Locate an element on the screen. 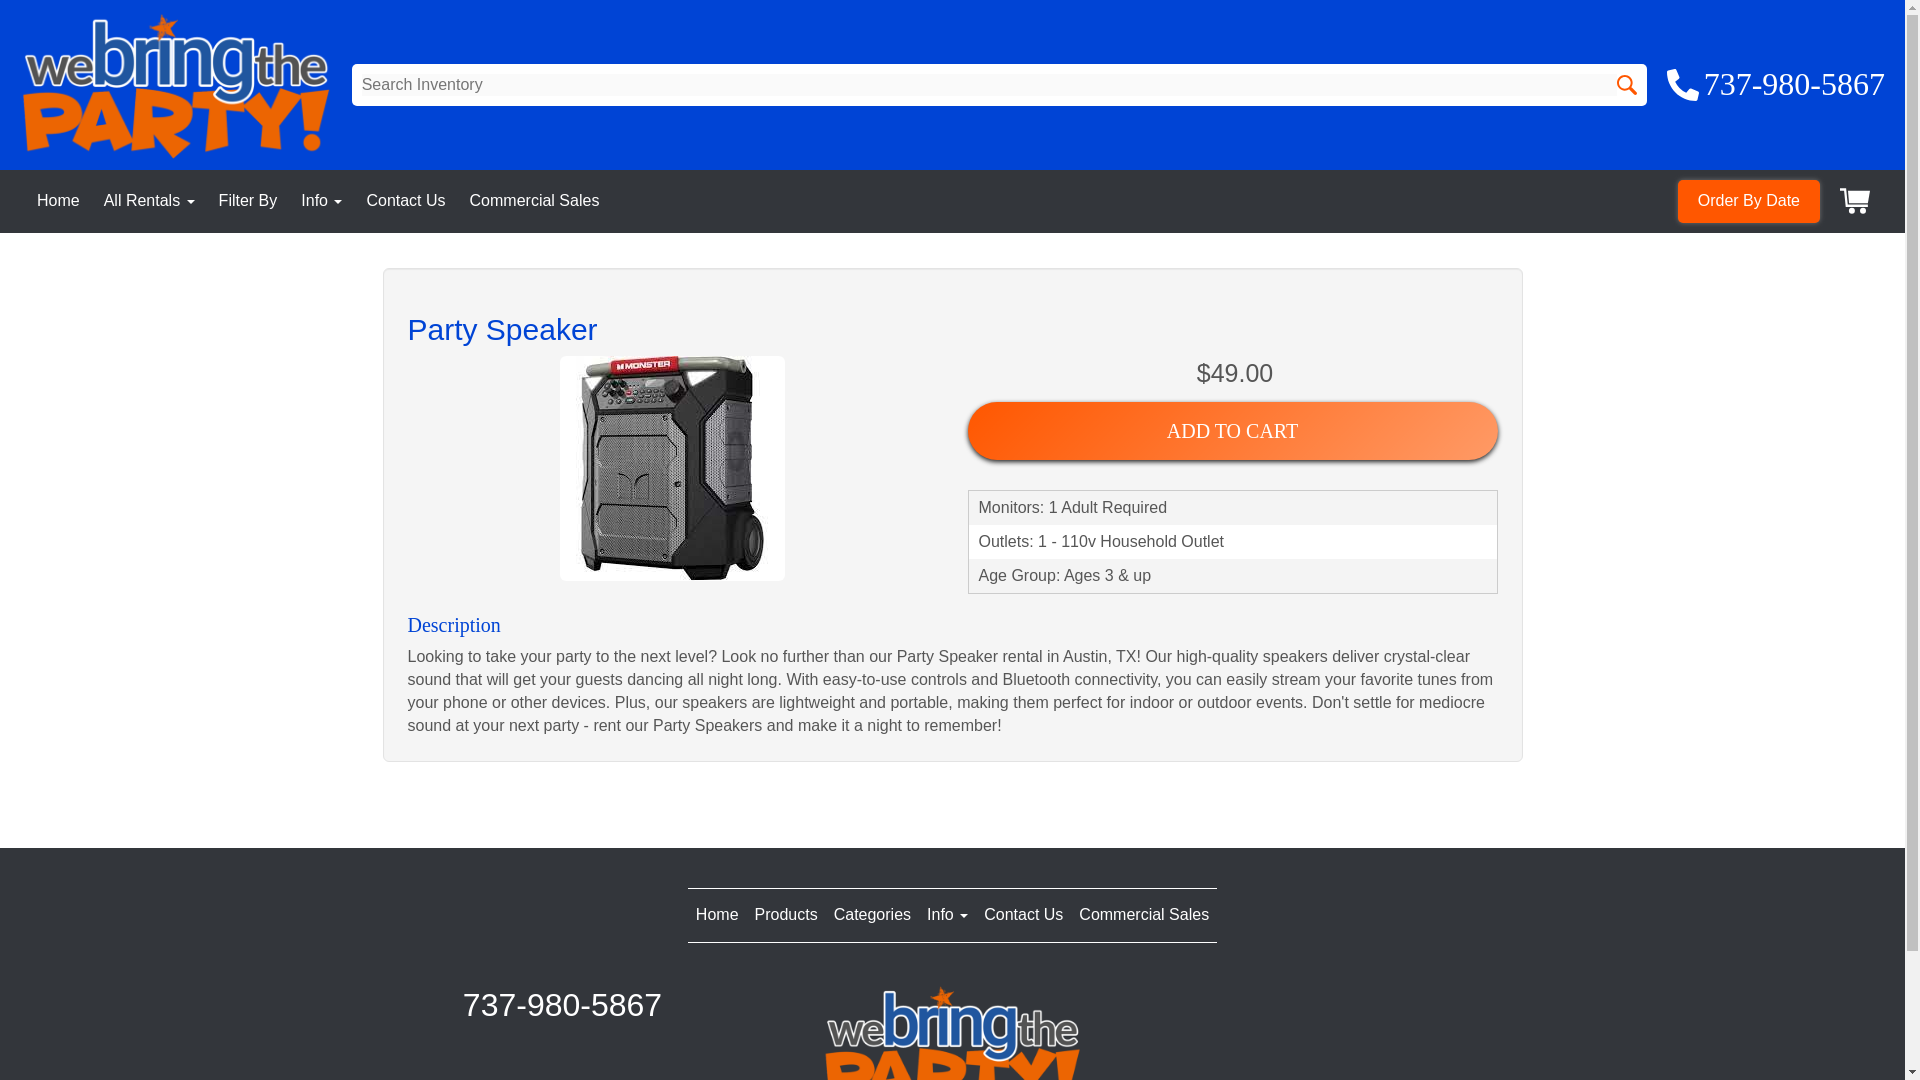  Commercial Sales is located at coordinates (1144, 914).